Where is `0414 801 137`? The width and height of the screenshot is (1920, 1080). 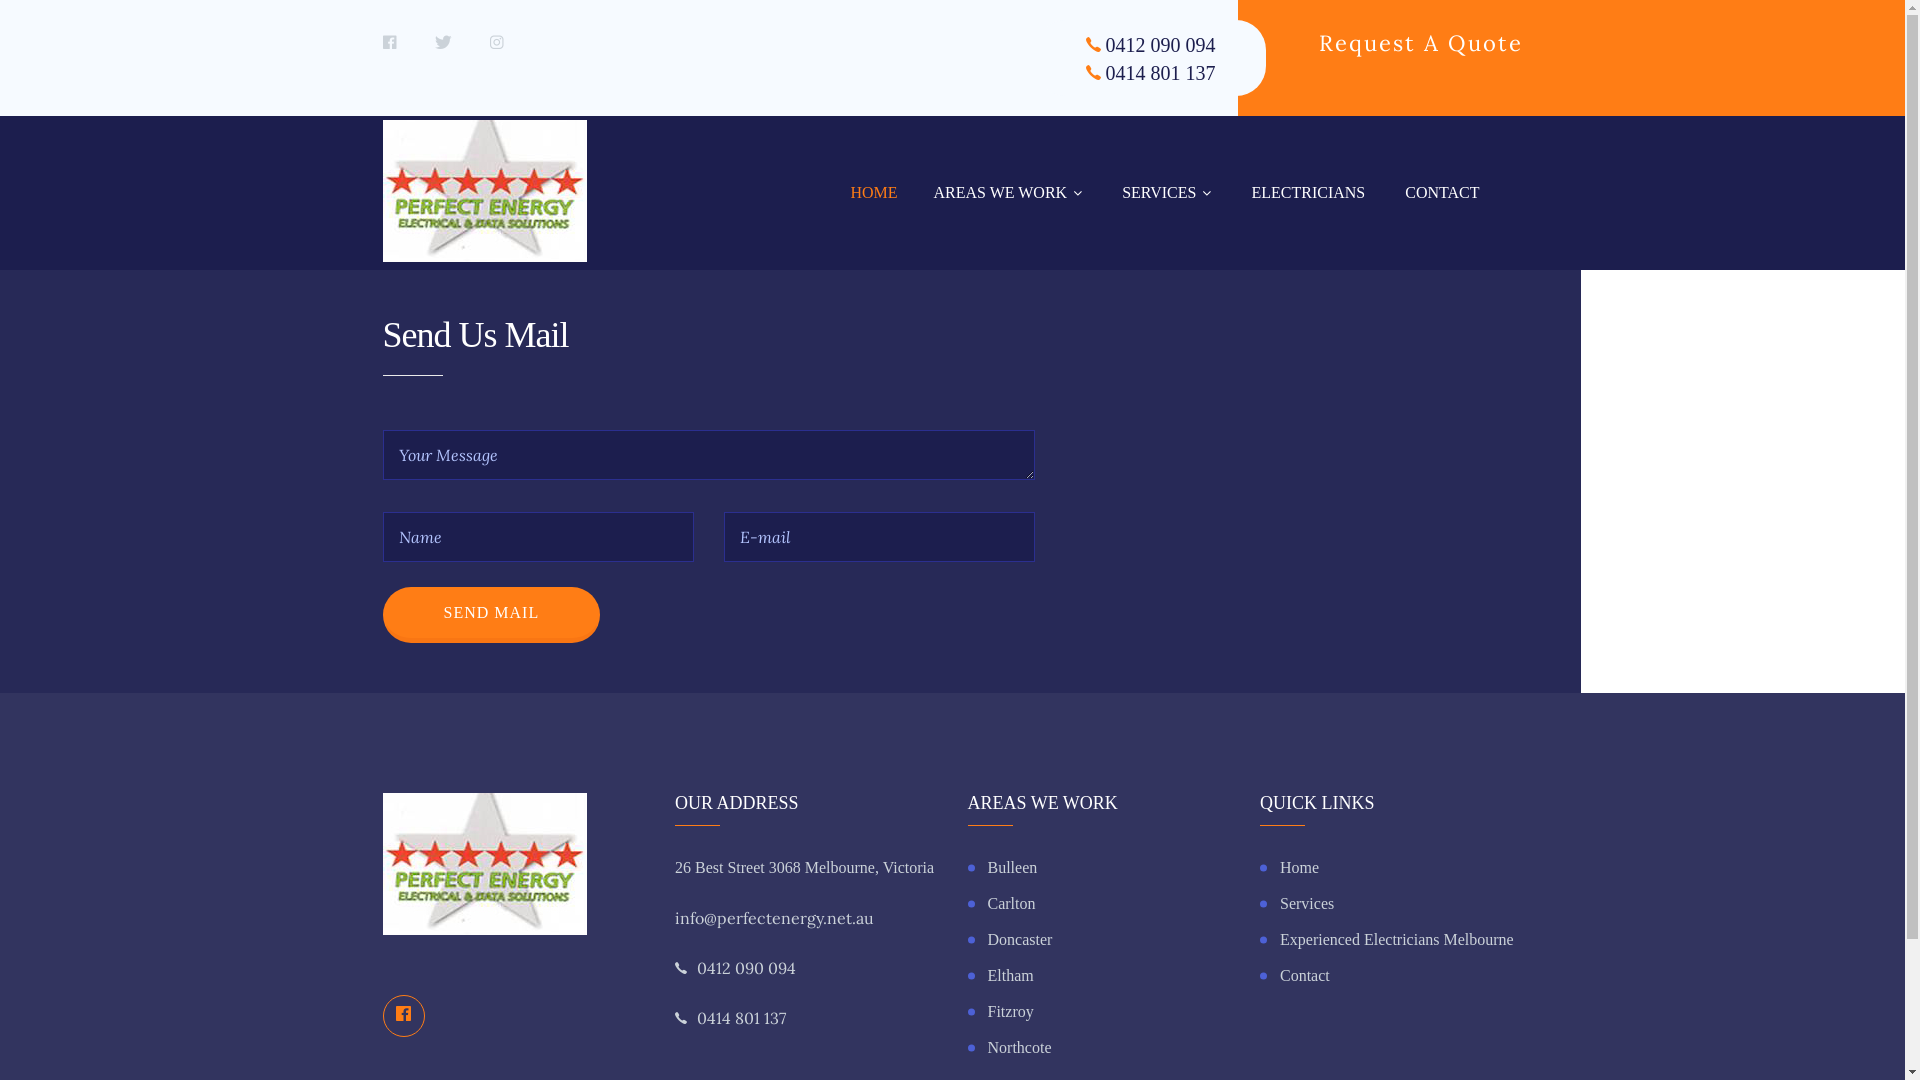 0414 801 137 is located at coordinates (742, 1018).